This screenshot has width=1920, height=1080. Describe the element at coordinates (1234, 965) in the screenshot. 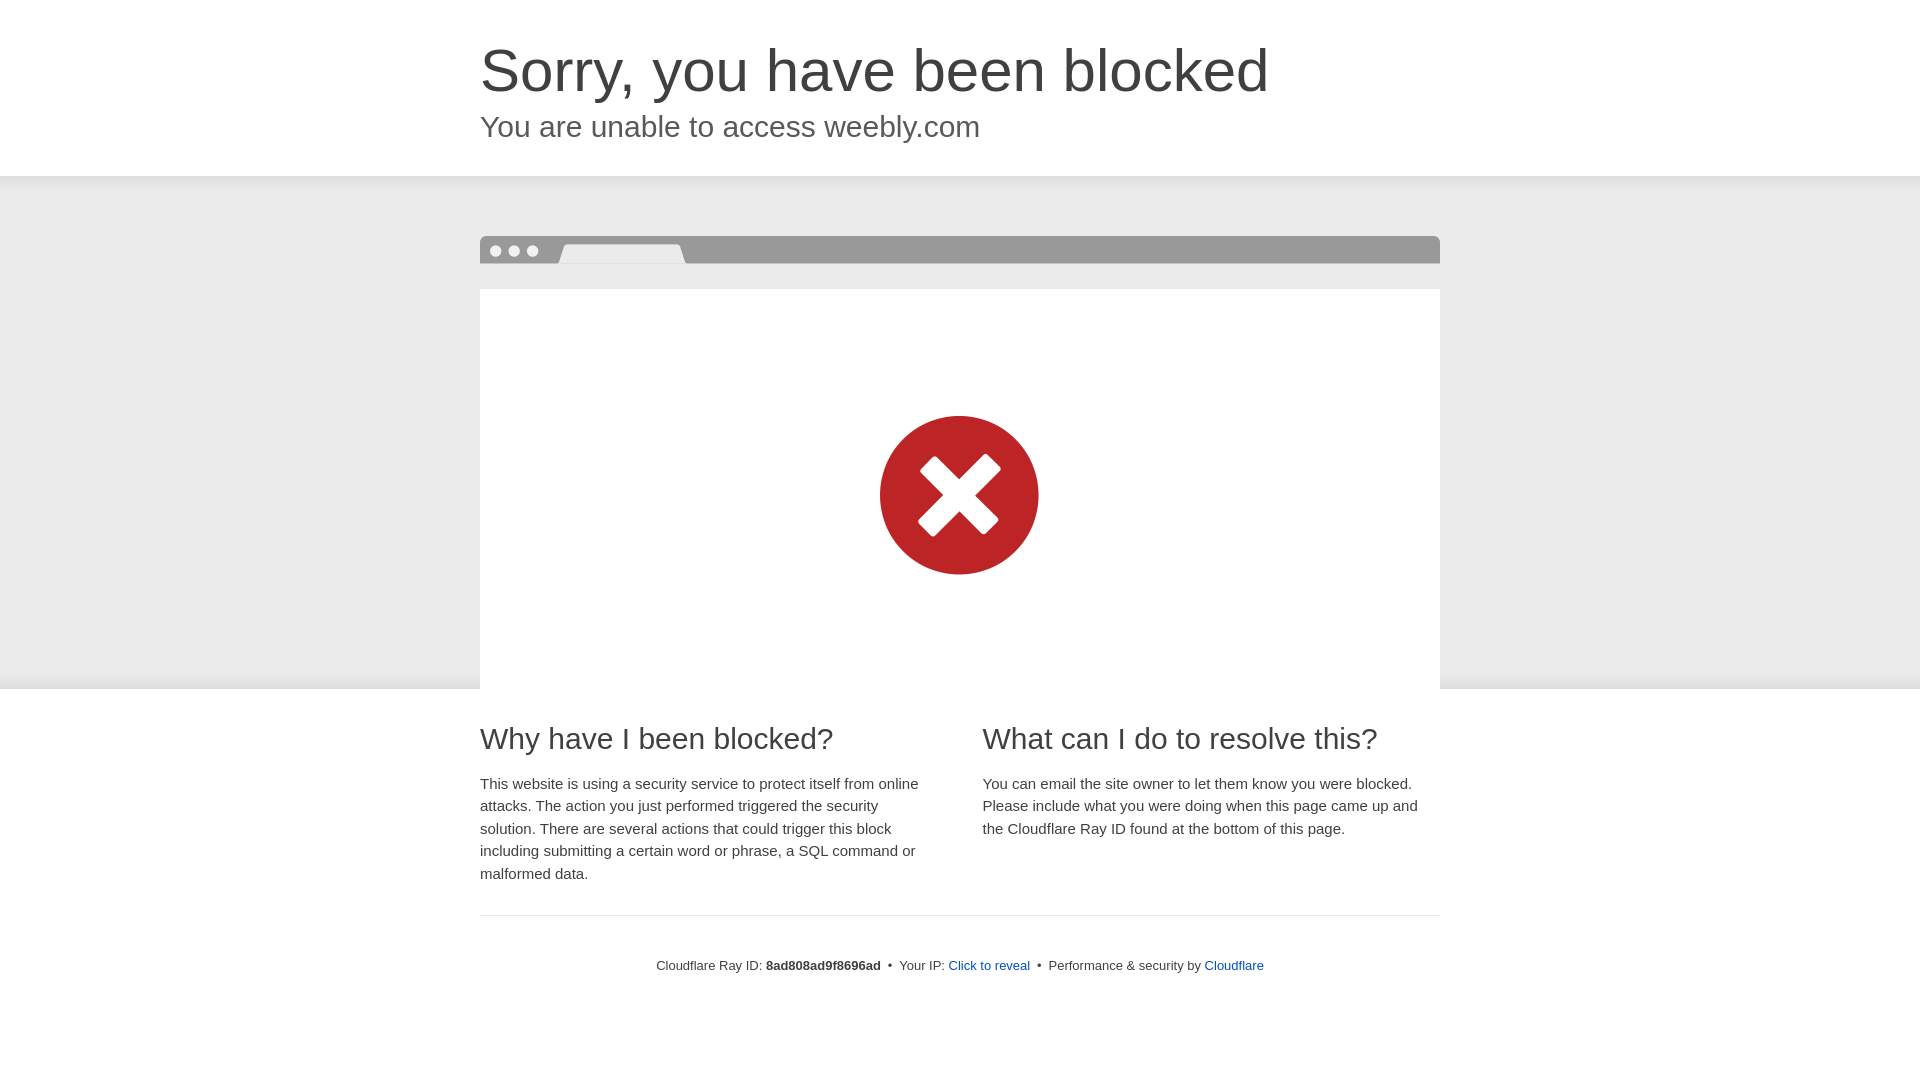

I see `Cloudflare` at that location.